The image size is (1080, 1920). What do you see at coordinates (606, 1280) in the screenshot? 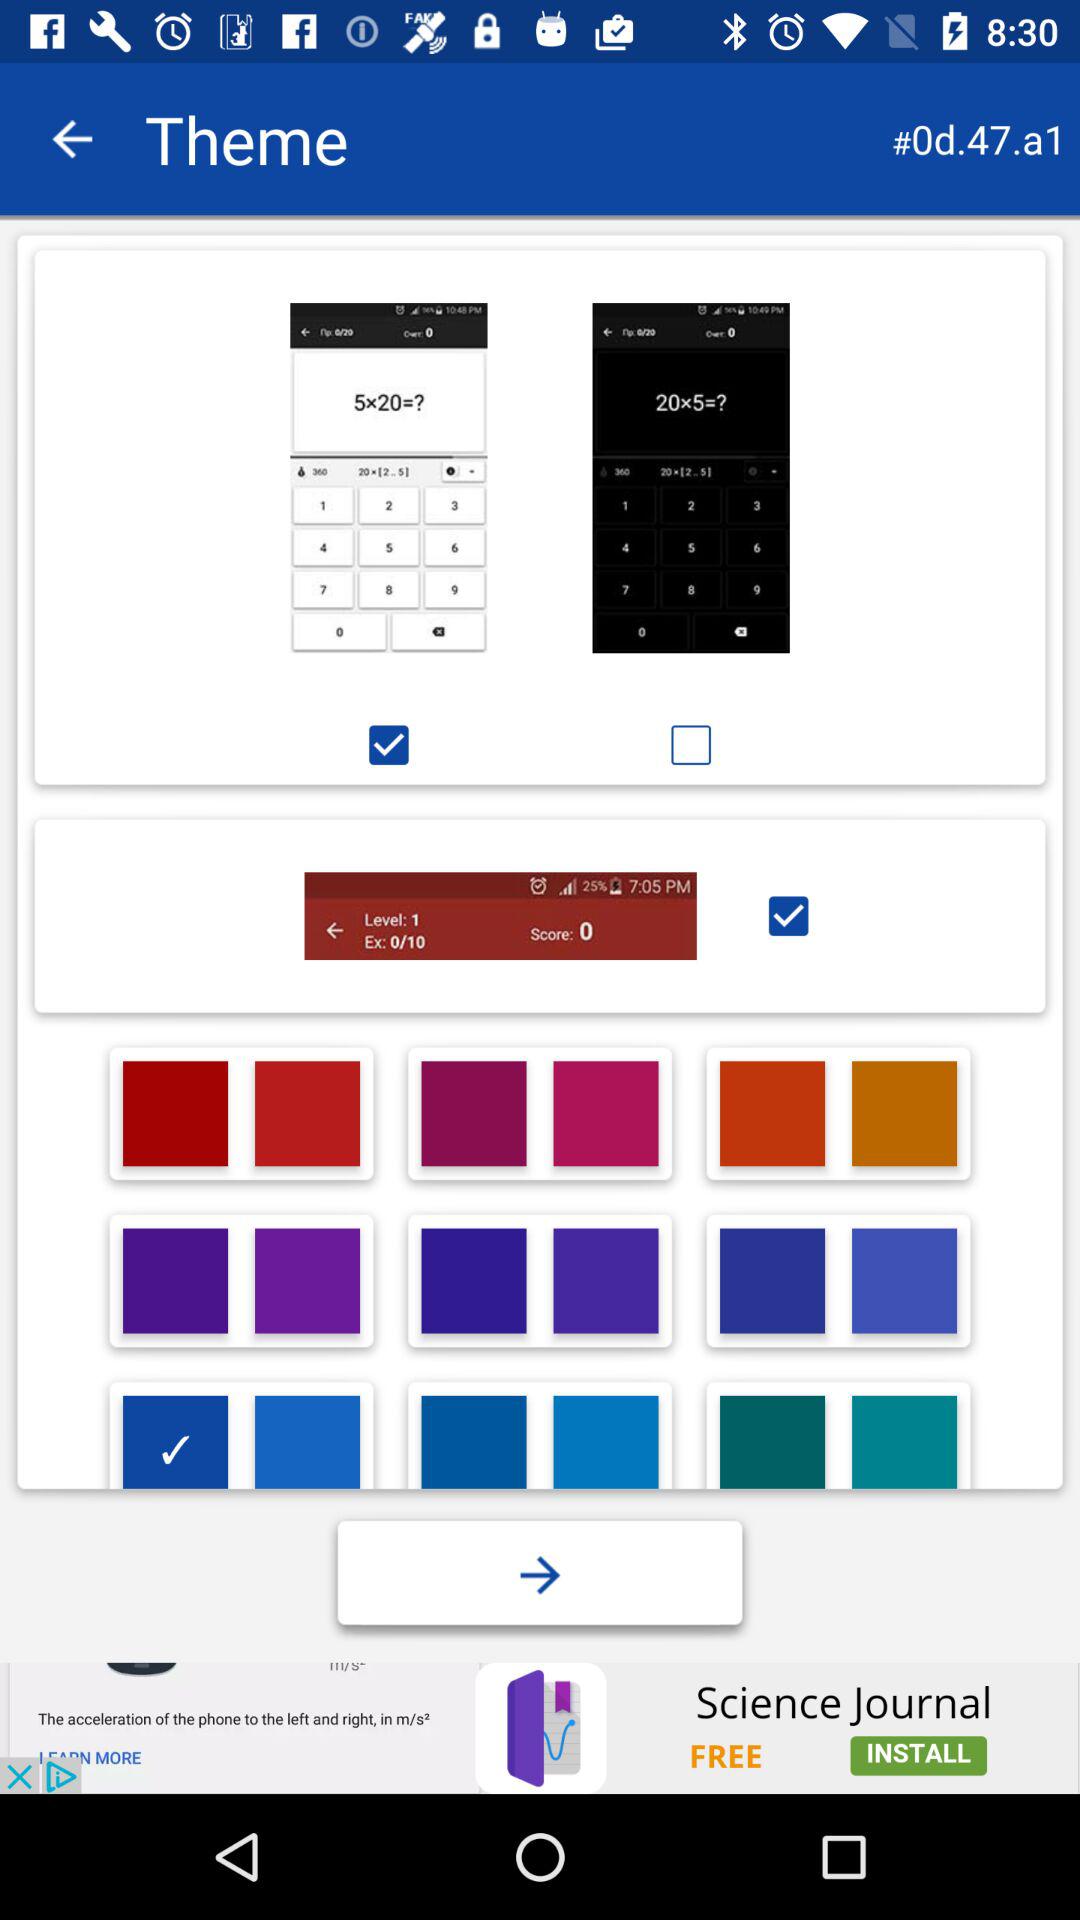
I see `logon` at bounding box center [606, 1280].